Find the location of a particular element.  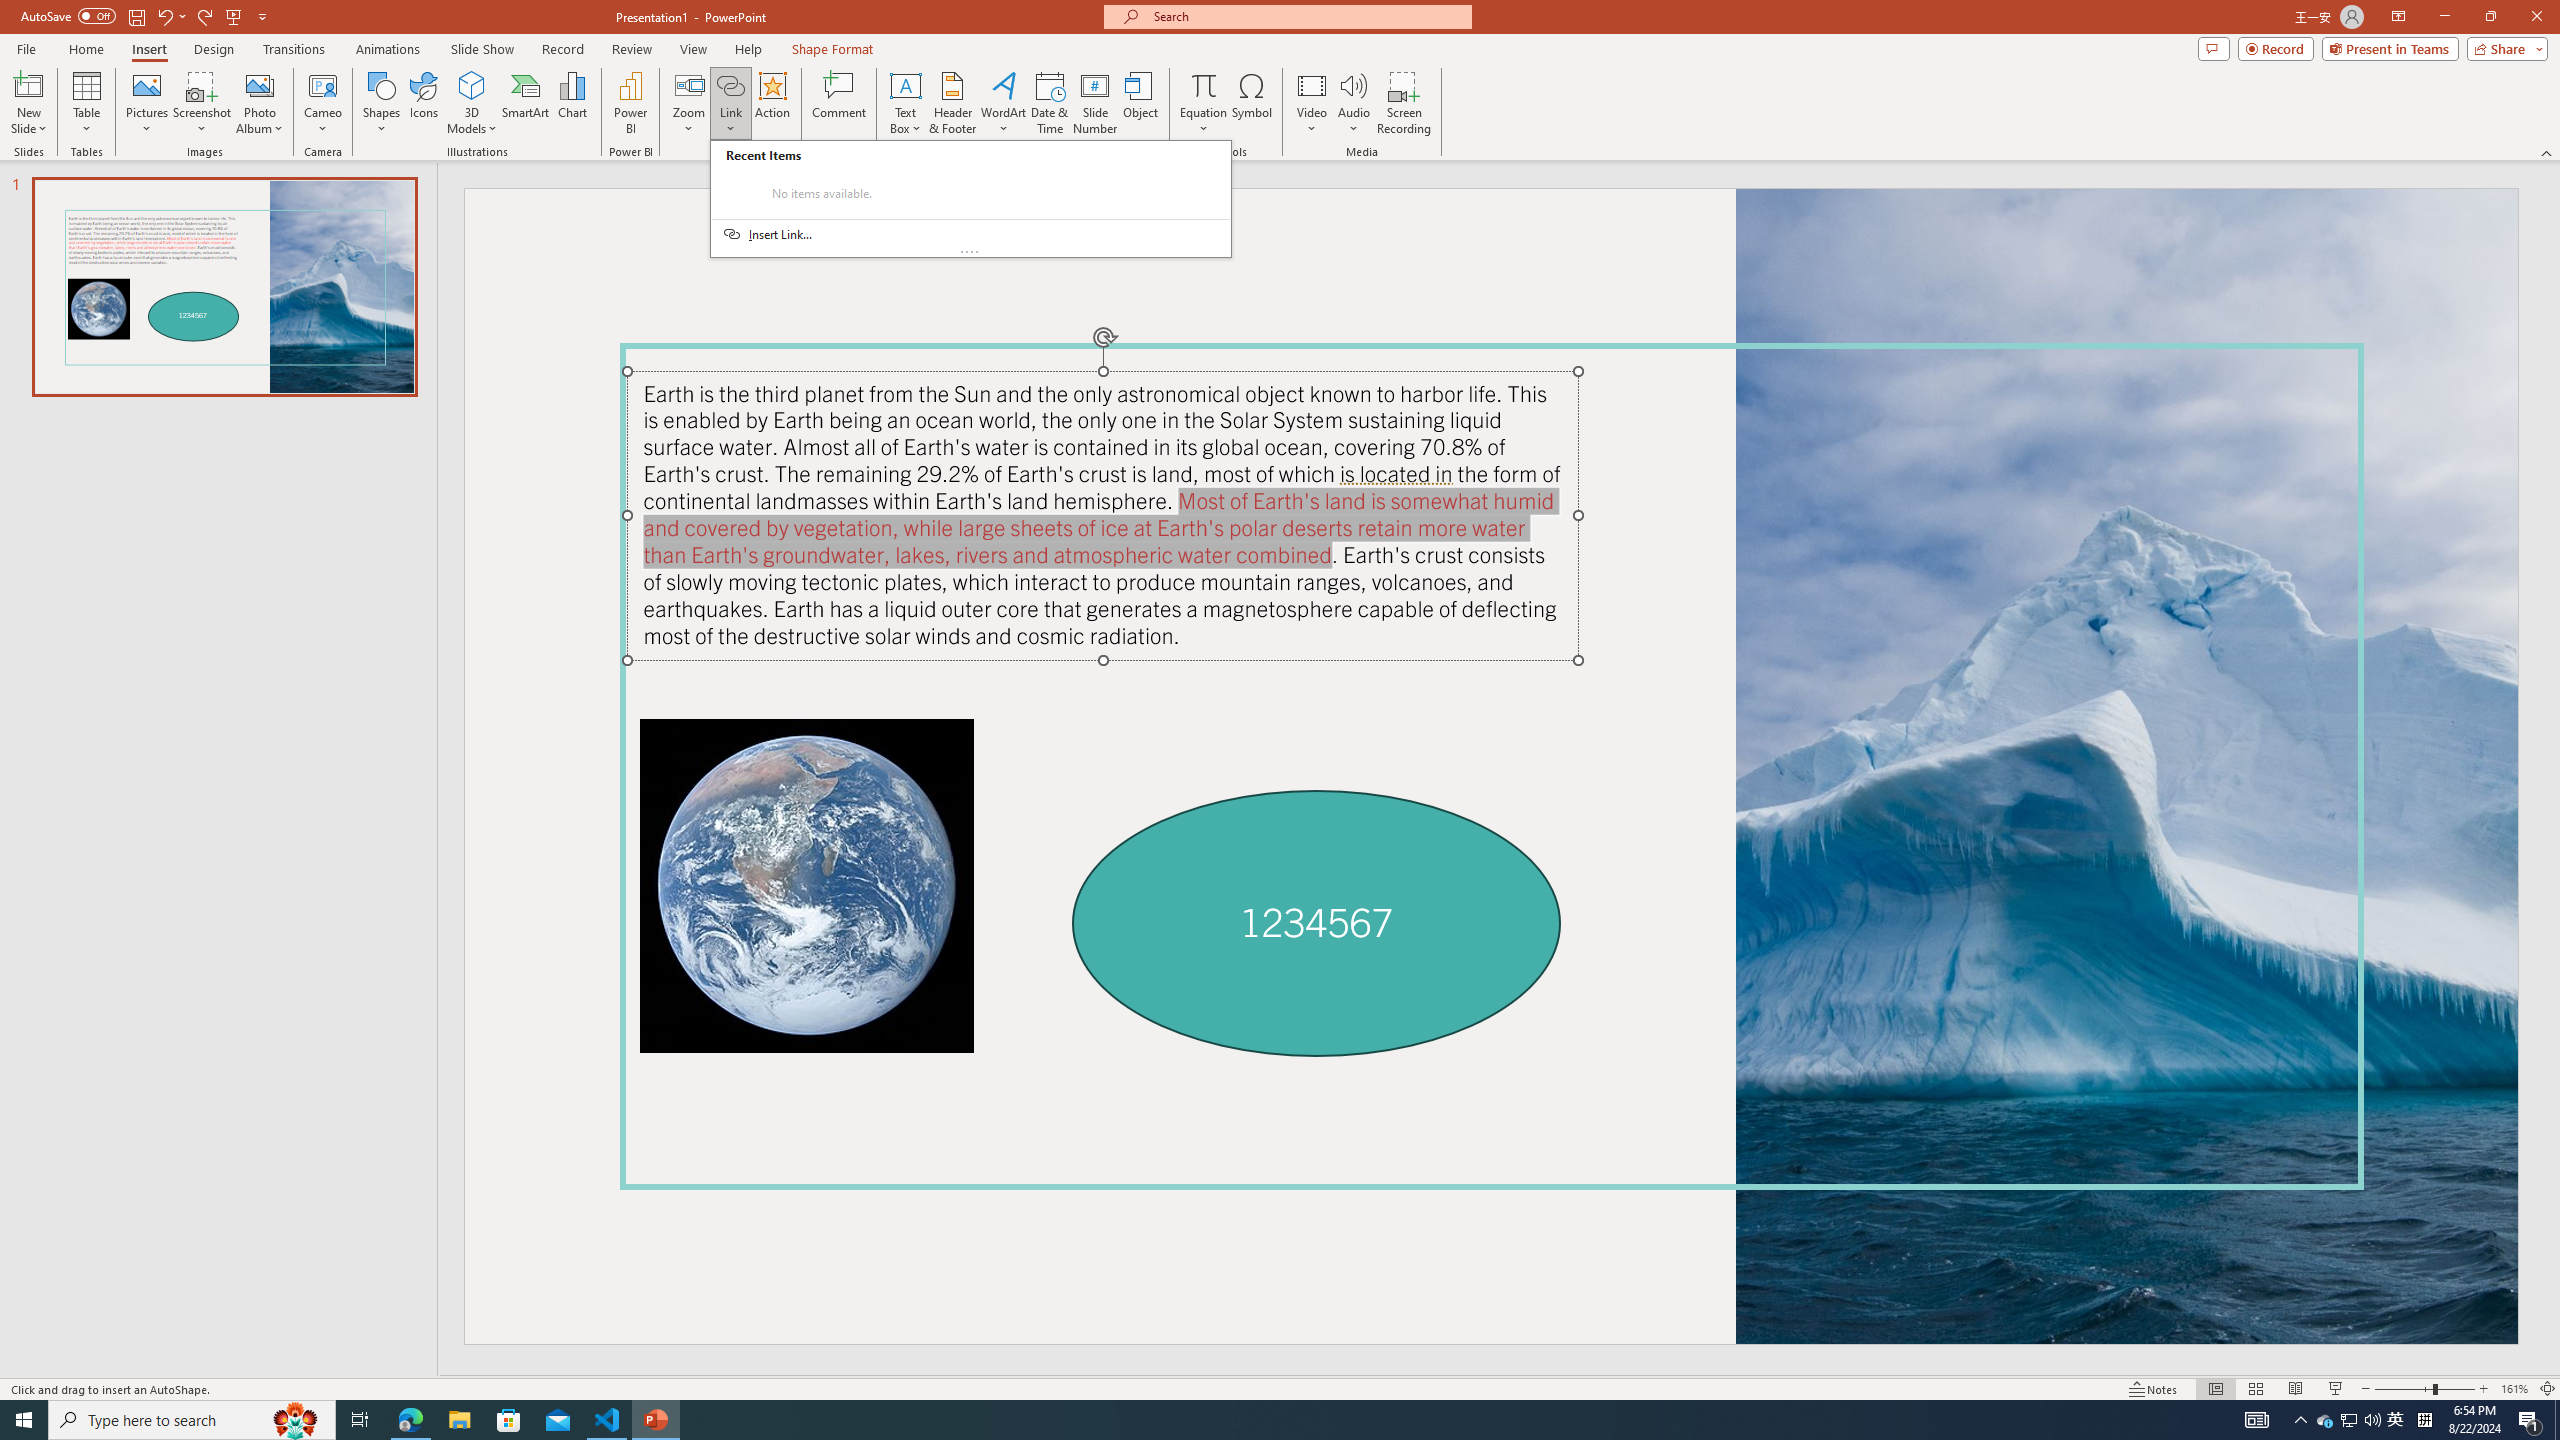

Link is located at coordinates (730, 103).